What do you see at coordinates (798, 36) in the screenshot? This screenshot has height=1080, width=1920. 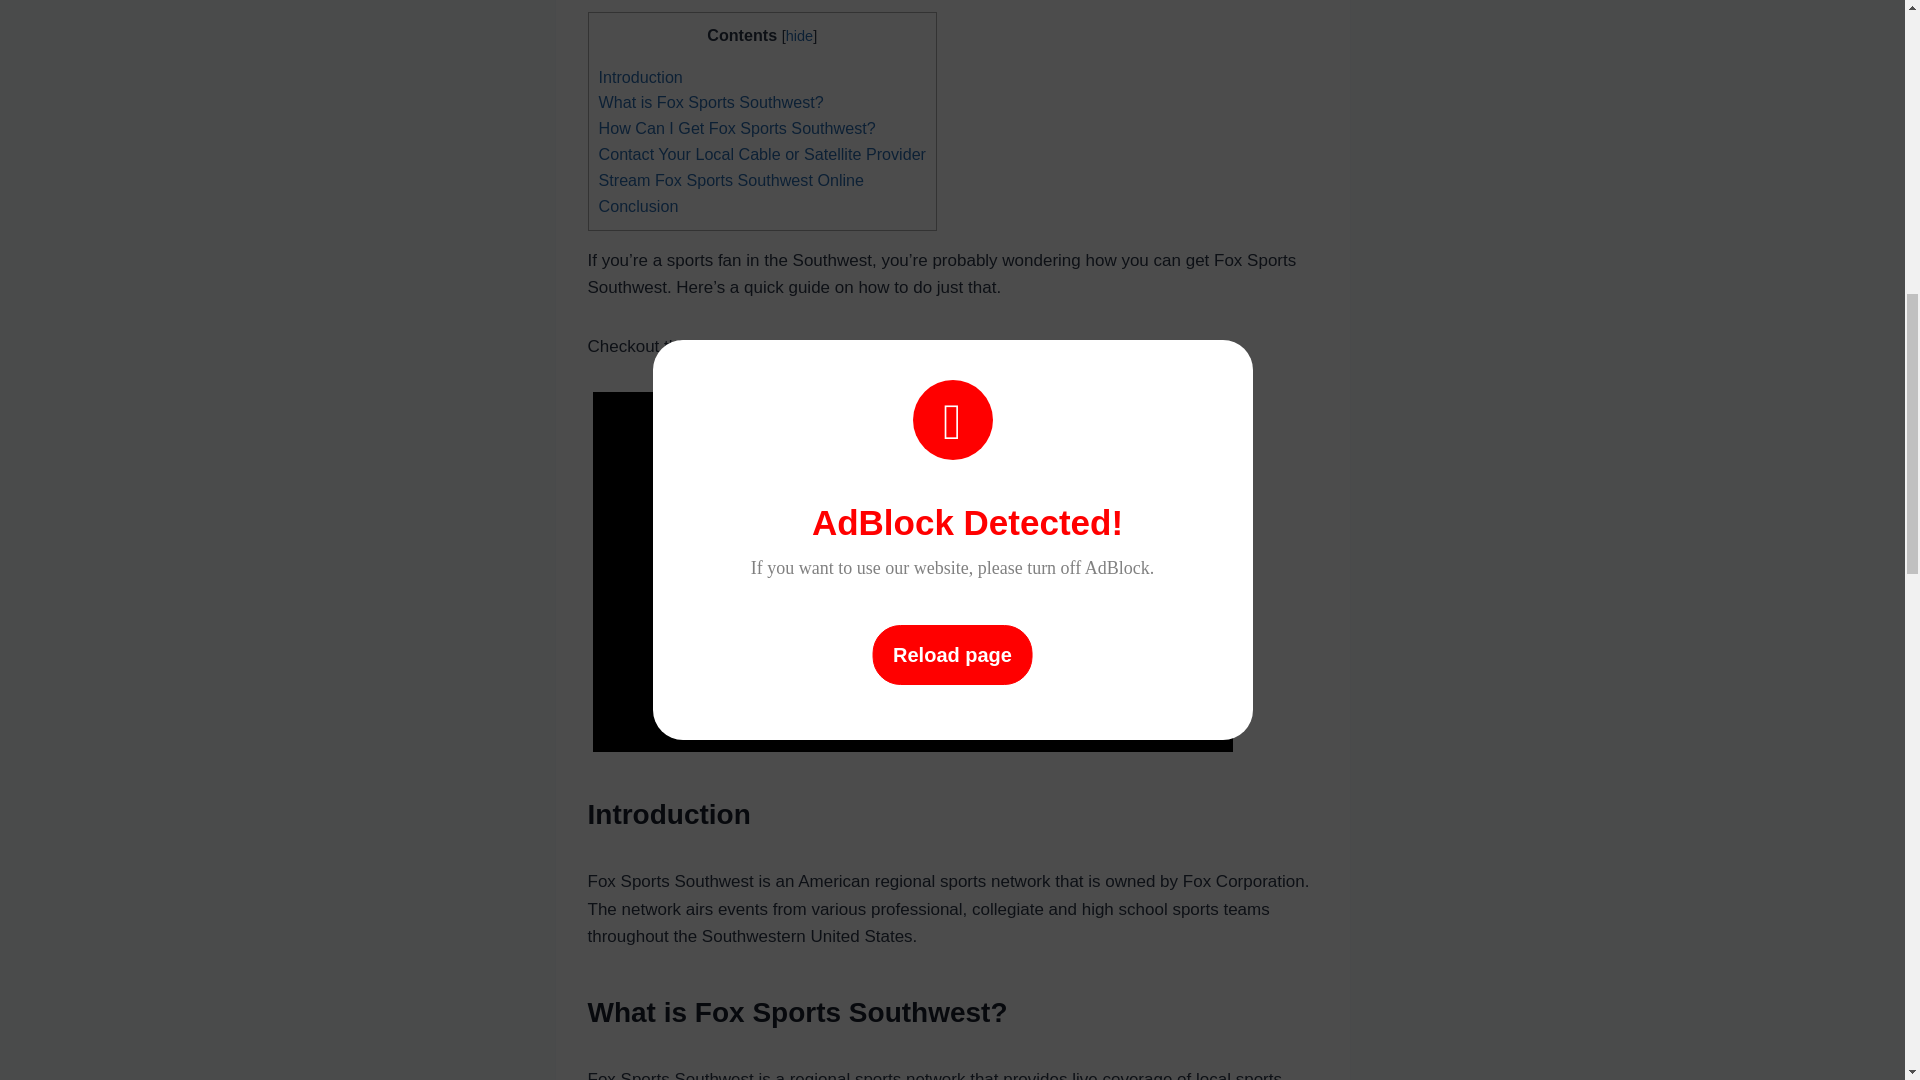 I see `hide` at bounding box center [798, 36].